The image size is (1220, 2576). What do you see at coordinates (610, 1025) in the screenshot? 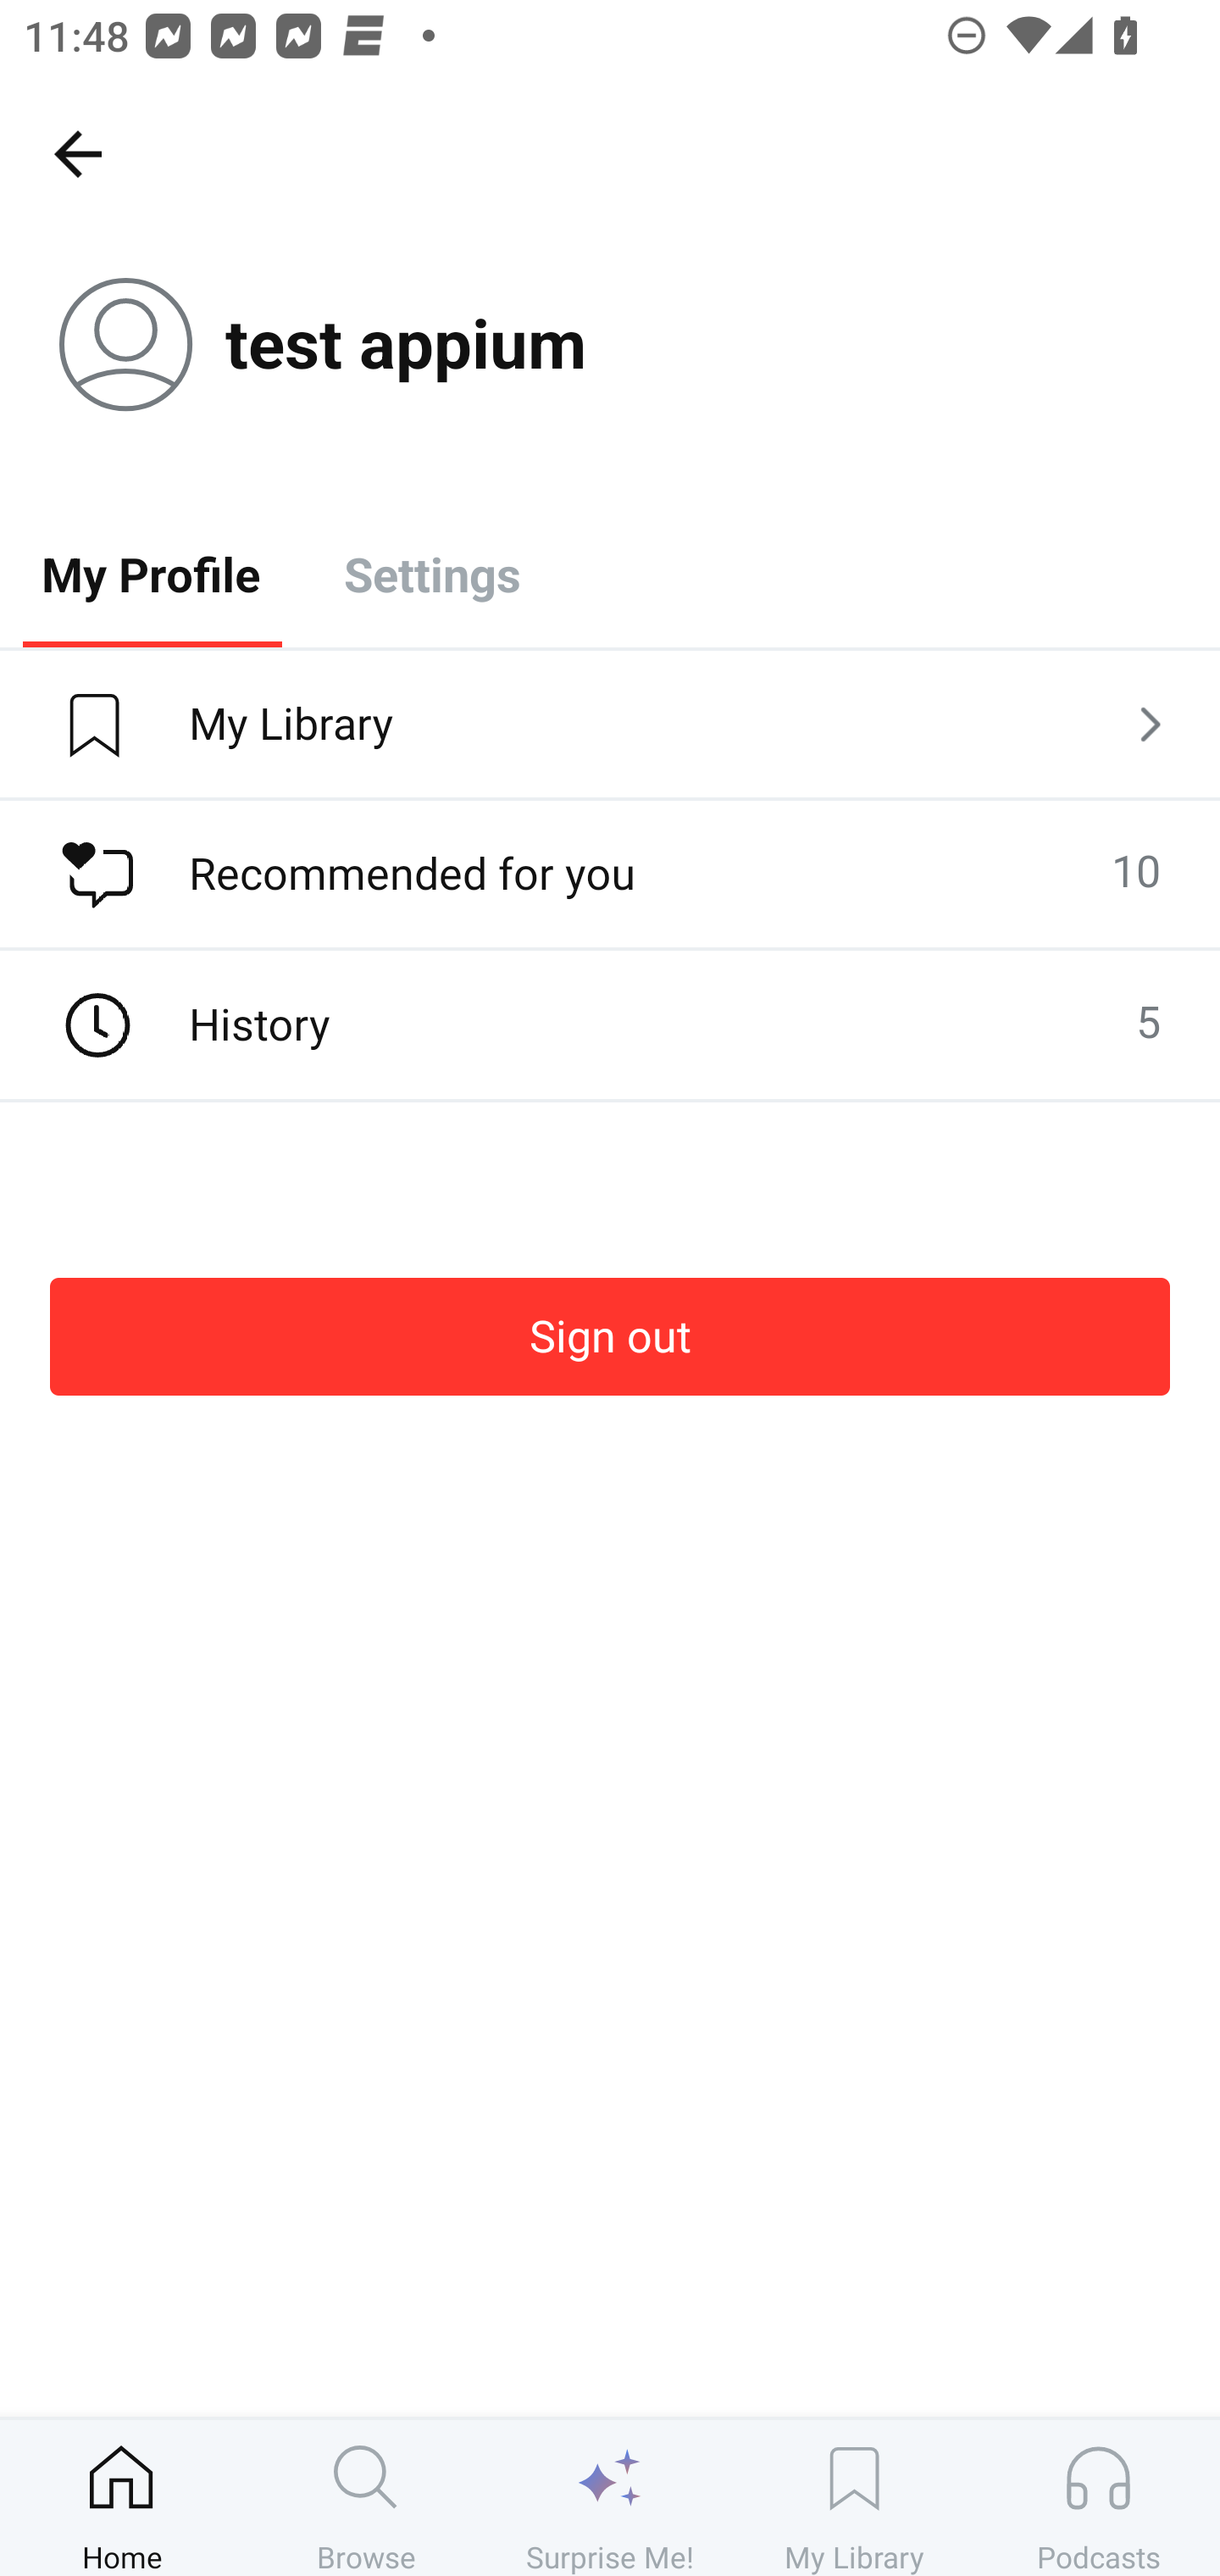
I see `History 5` at bounding box center [610, 1025].